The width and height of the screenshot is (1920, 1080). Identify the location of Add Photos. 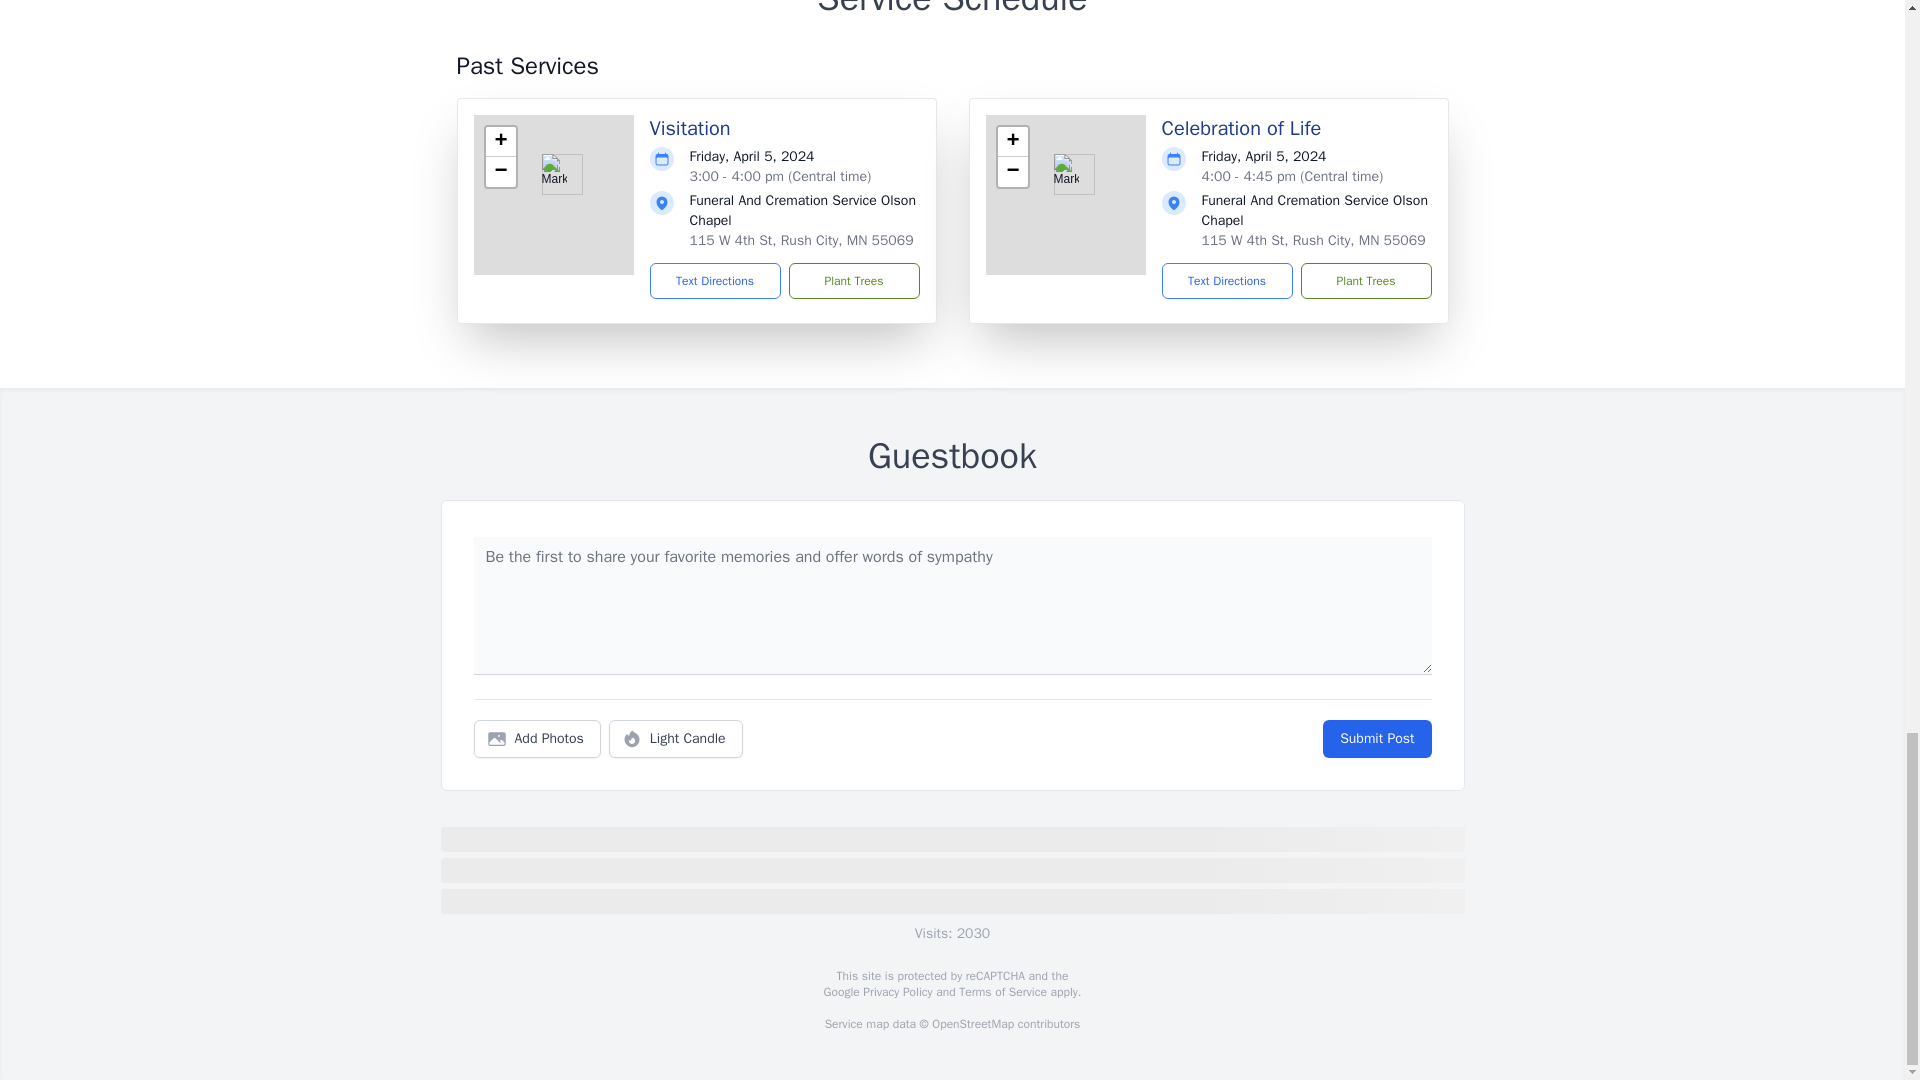
(537, 739).